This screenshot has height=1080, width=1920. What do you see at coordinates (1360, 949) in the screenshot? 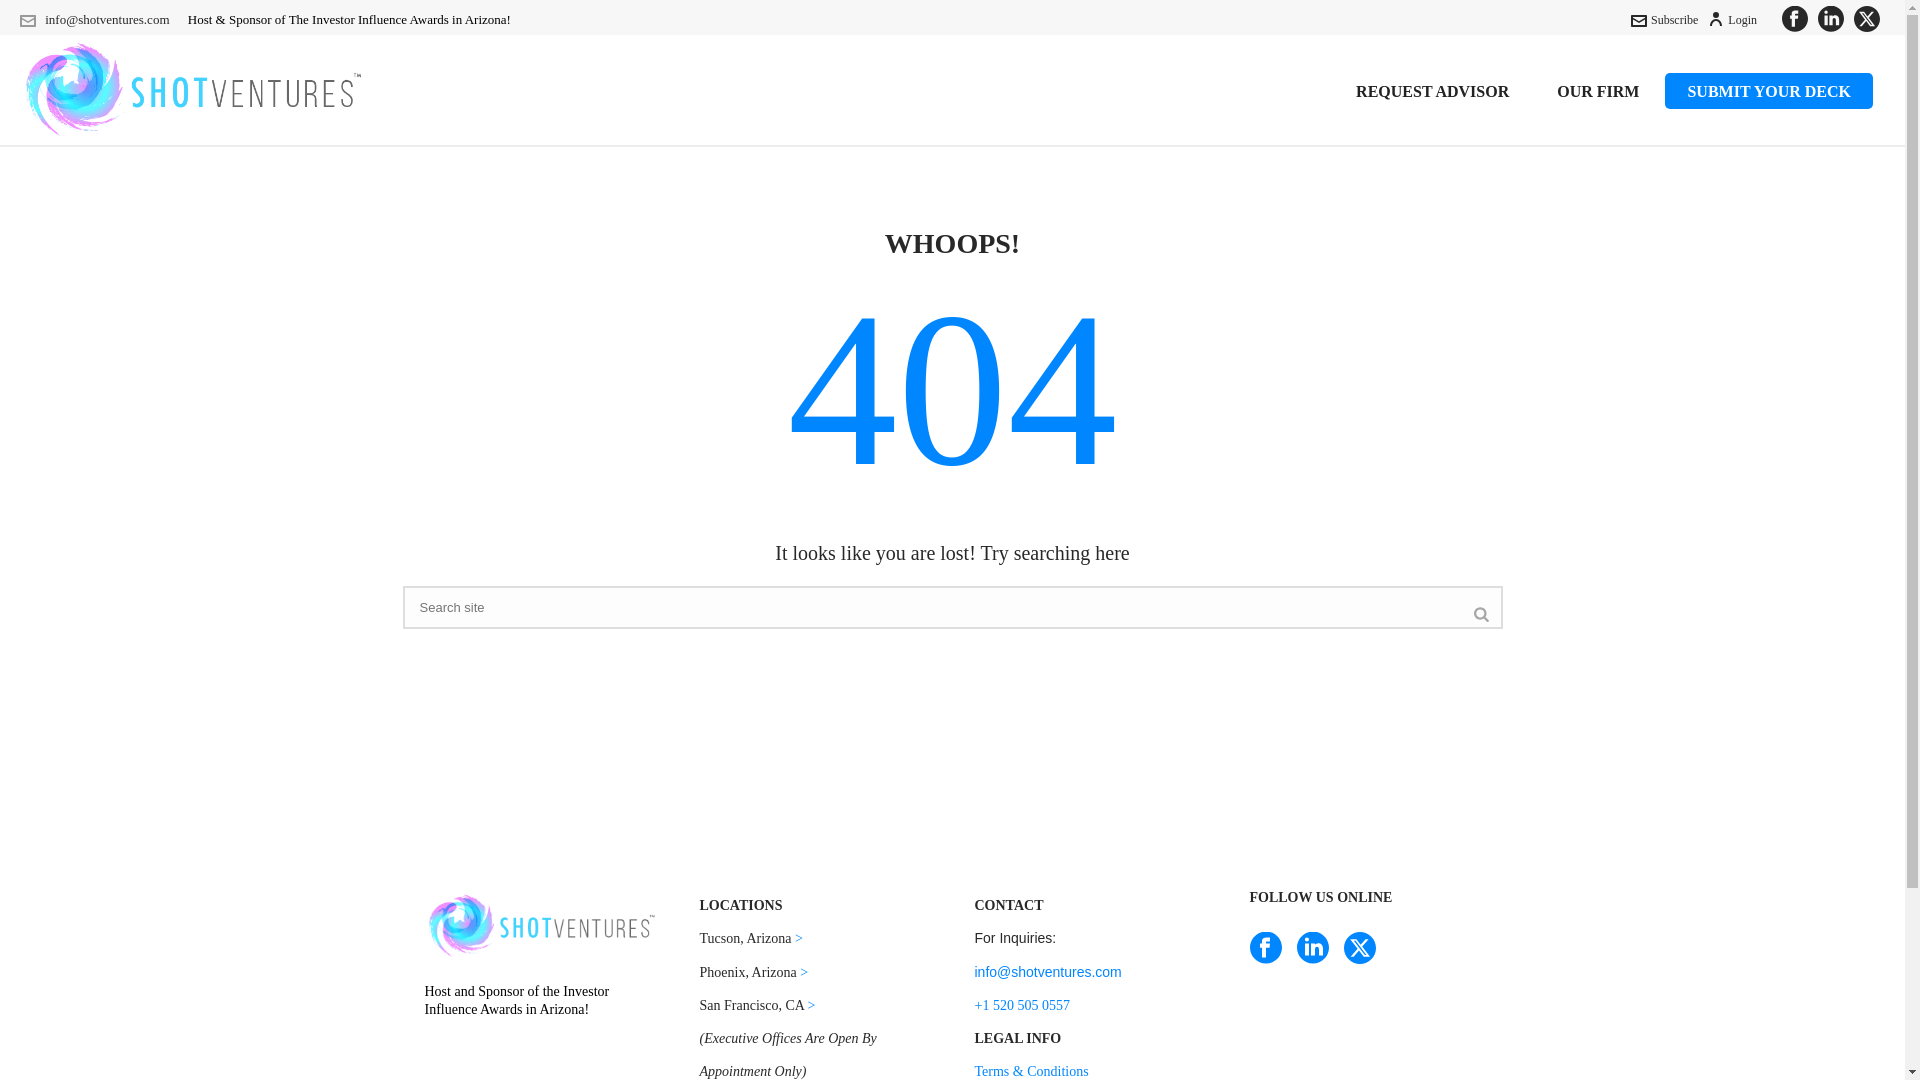
I see `Follow Us on twitter` at bounding box center [1360, 949].